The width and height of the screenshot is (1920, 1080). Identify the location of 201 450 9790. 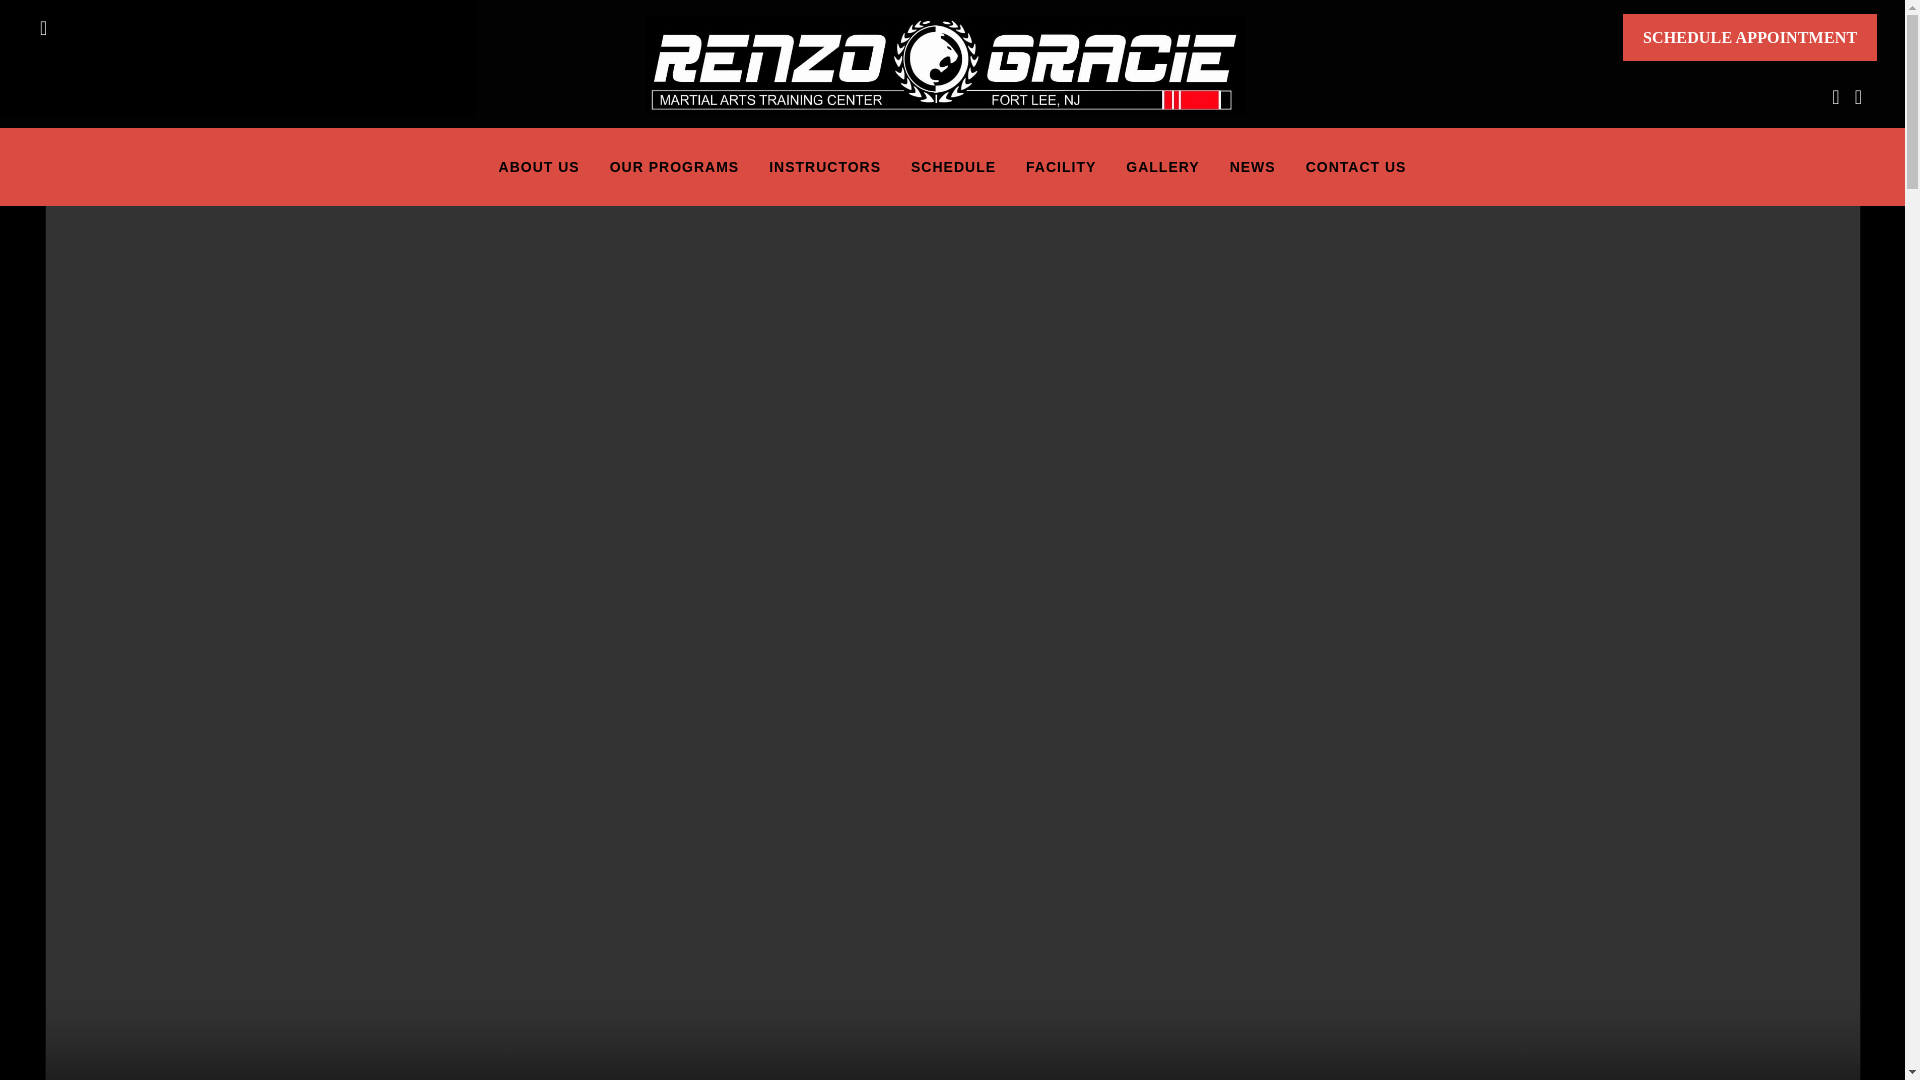
(111, 28).